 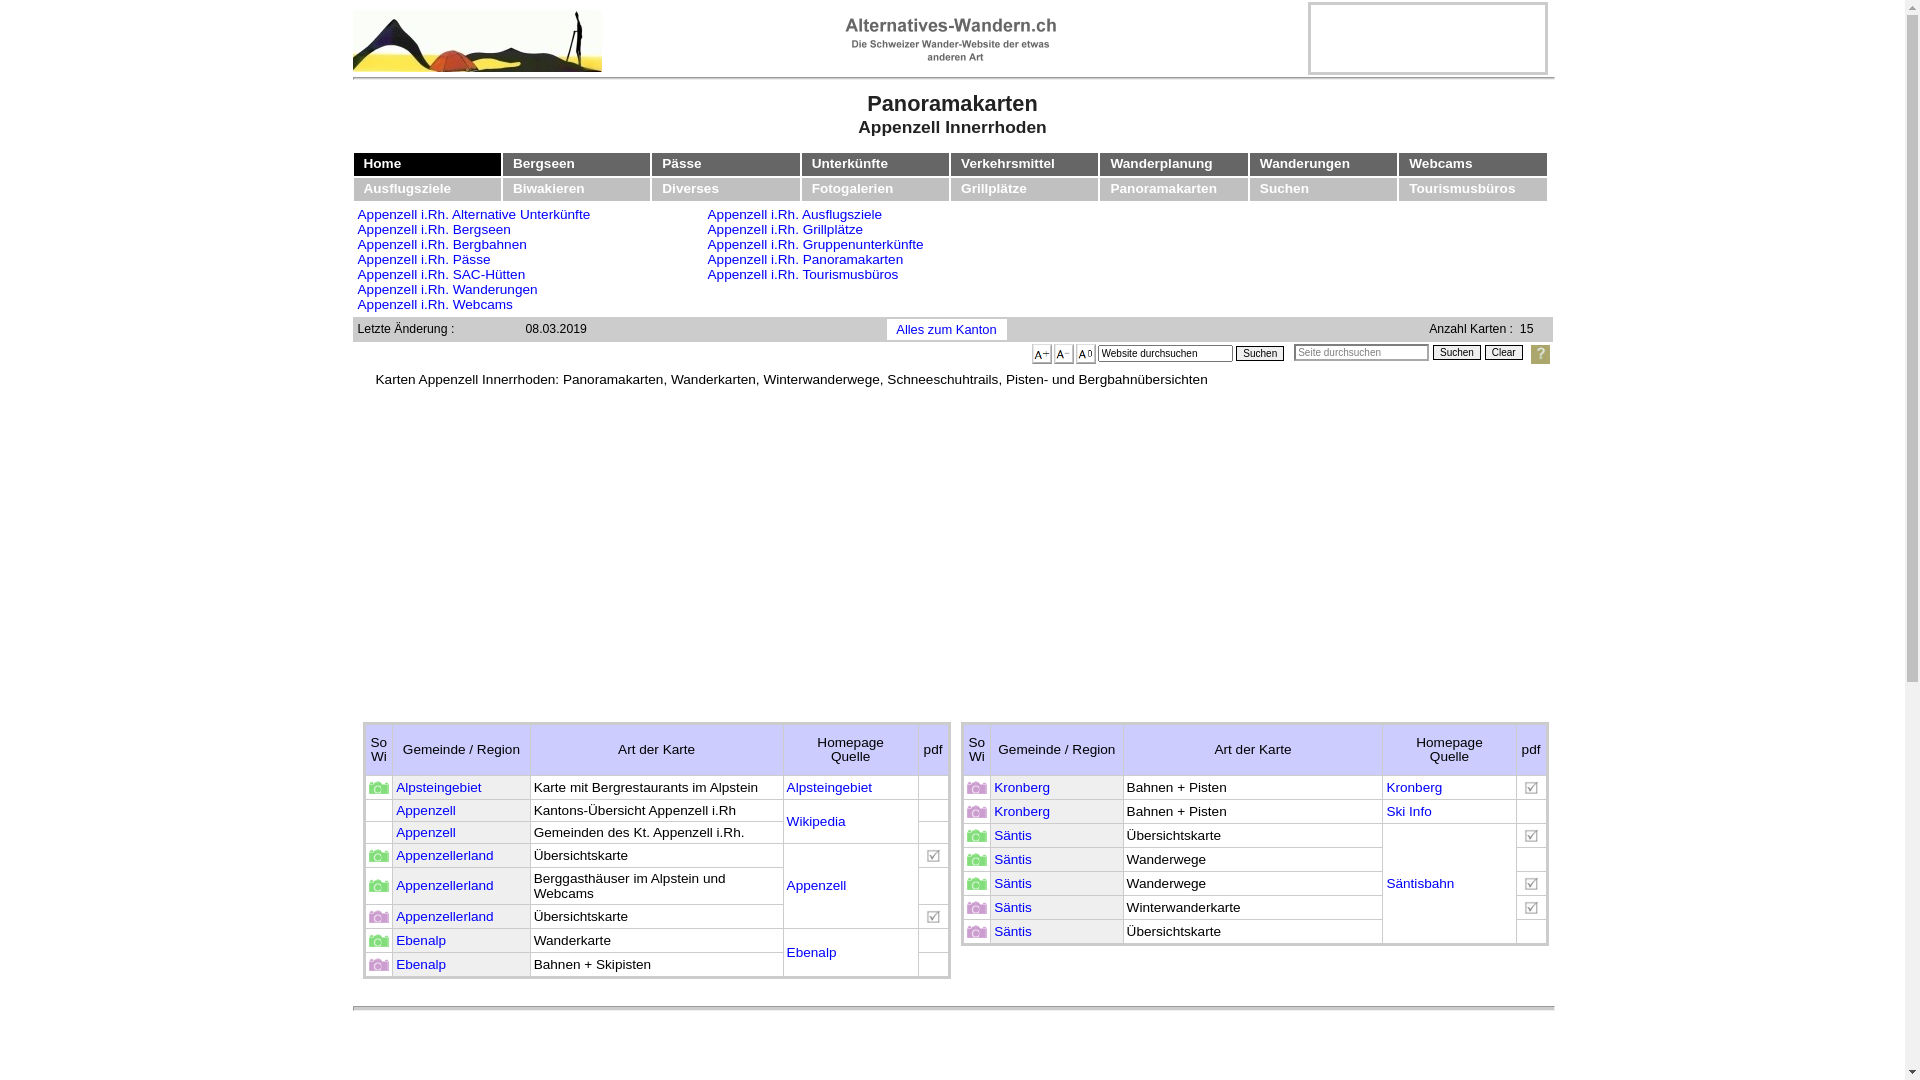 What do you see at coordinates (1427, 35) in the screenshot?
I see `Advertisement` at bounding box center [1427, 35].